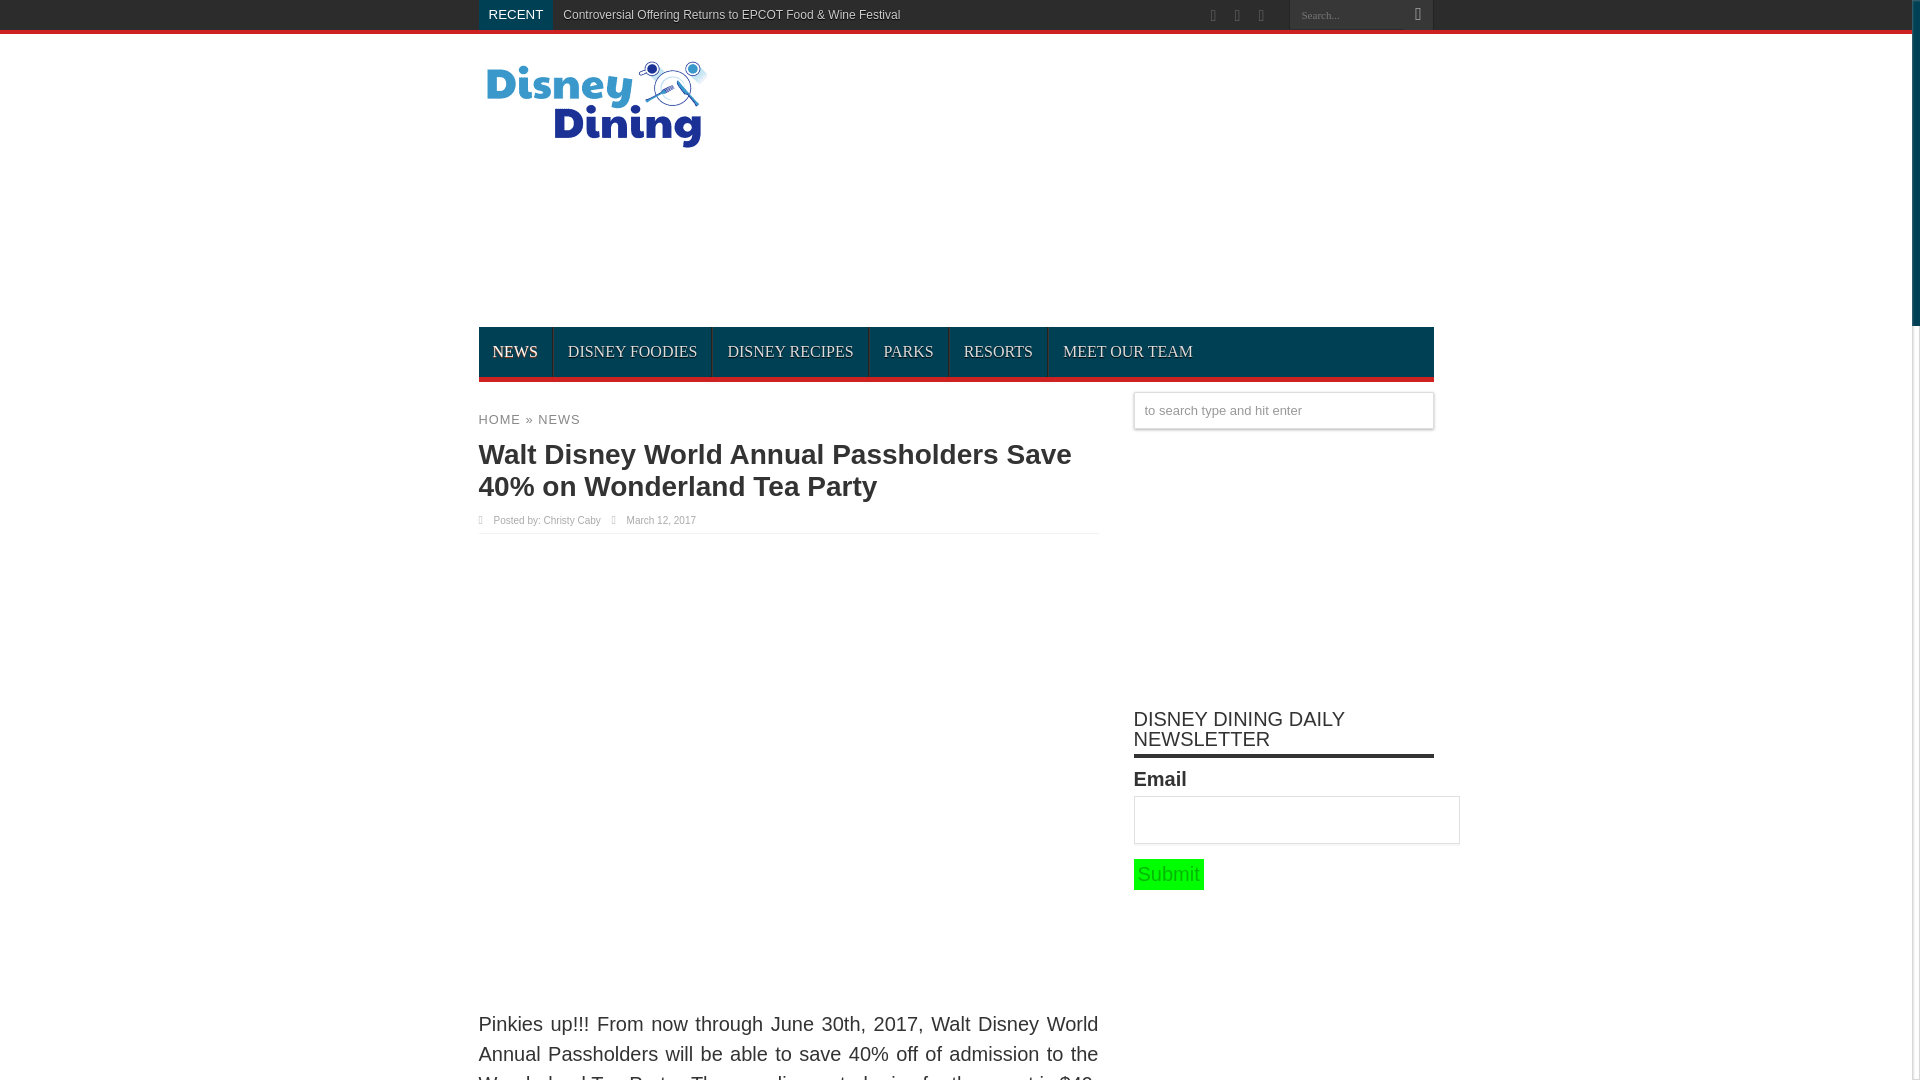  I want to click on NEWS, so click(558, 418).